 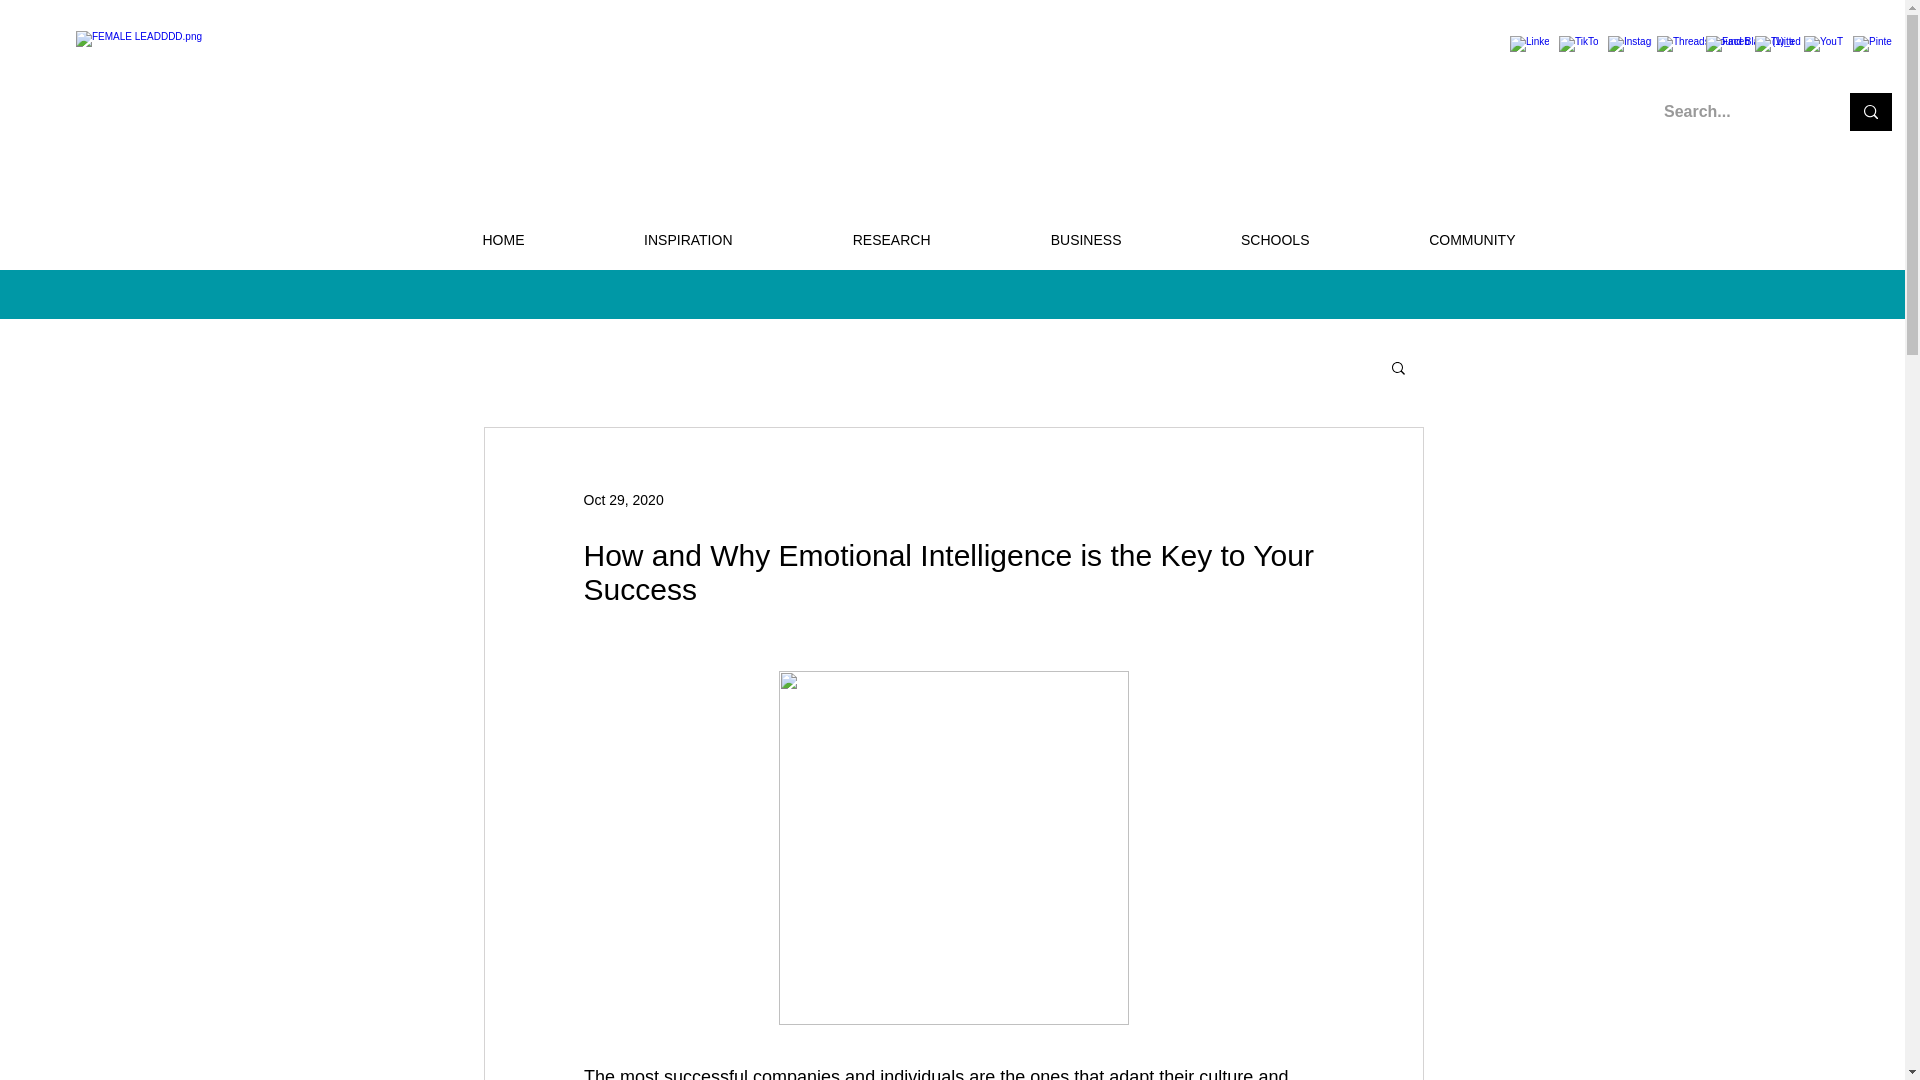 I want to click on COMMUNITY, so click(x=1427, y=240).